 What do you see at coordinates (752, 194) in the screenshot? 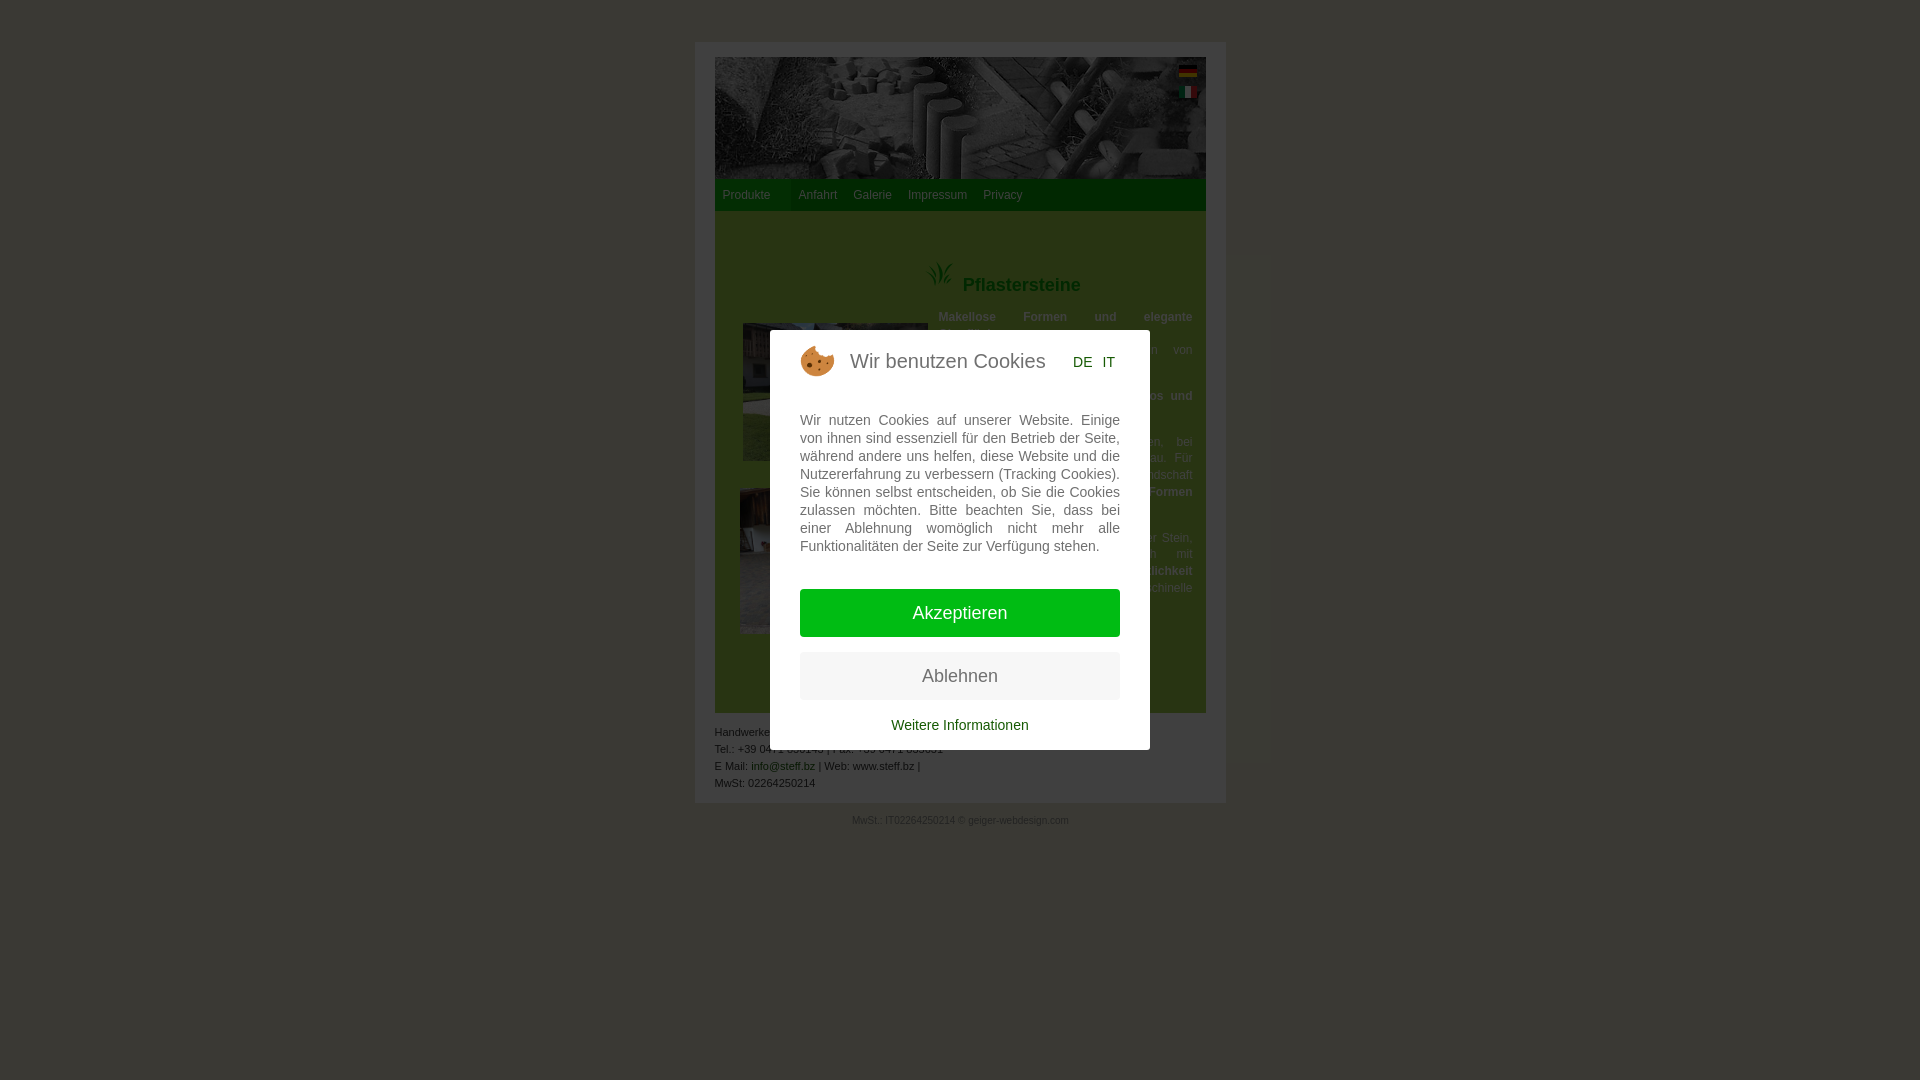
I see `Produkte` at bounding box center [752, 194].